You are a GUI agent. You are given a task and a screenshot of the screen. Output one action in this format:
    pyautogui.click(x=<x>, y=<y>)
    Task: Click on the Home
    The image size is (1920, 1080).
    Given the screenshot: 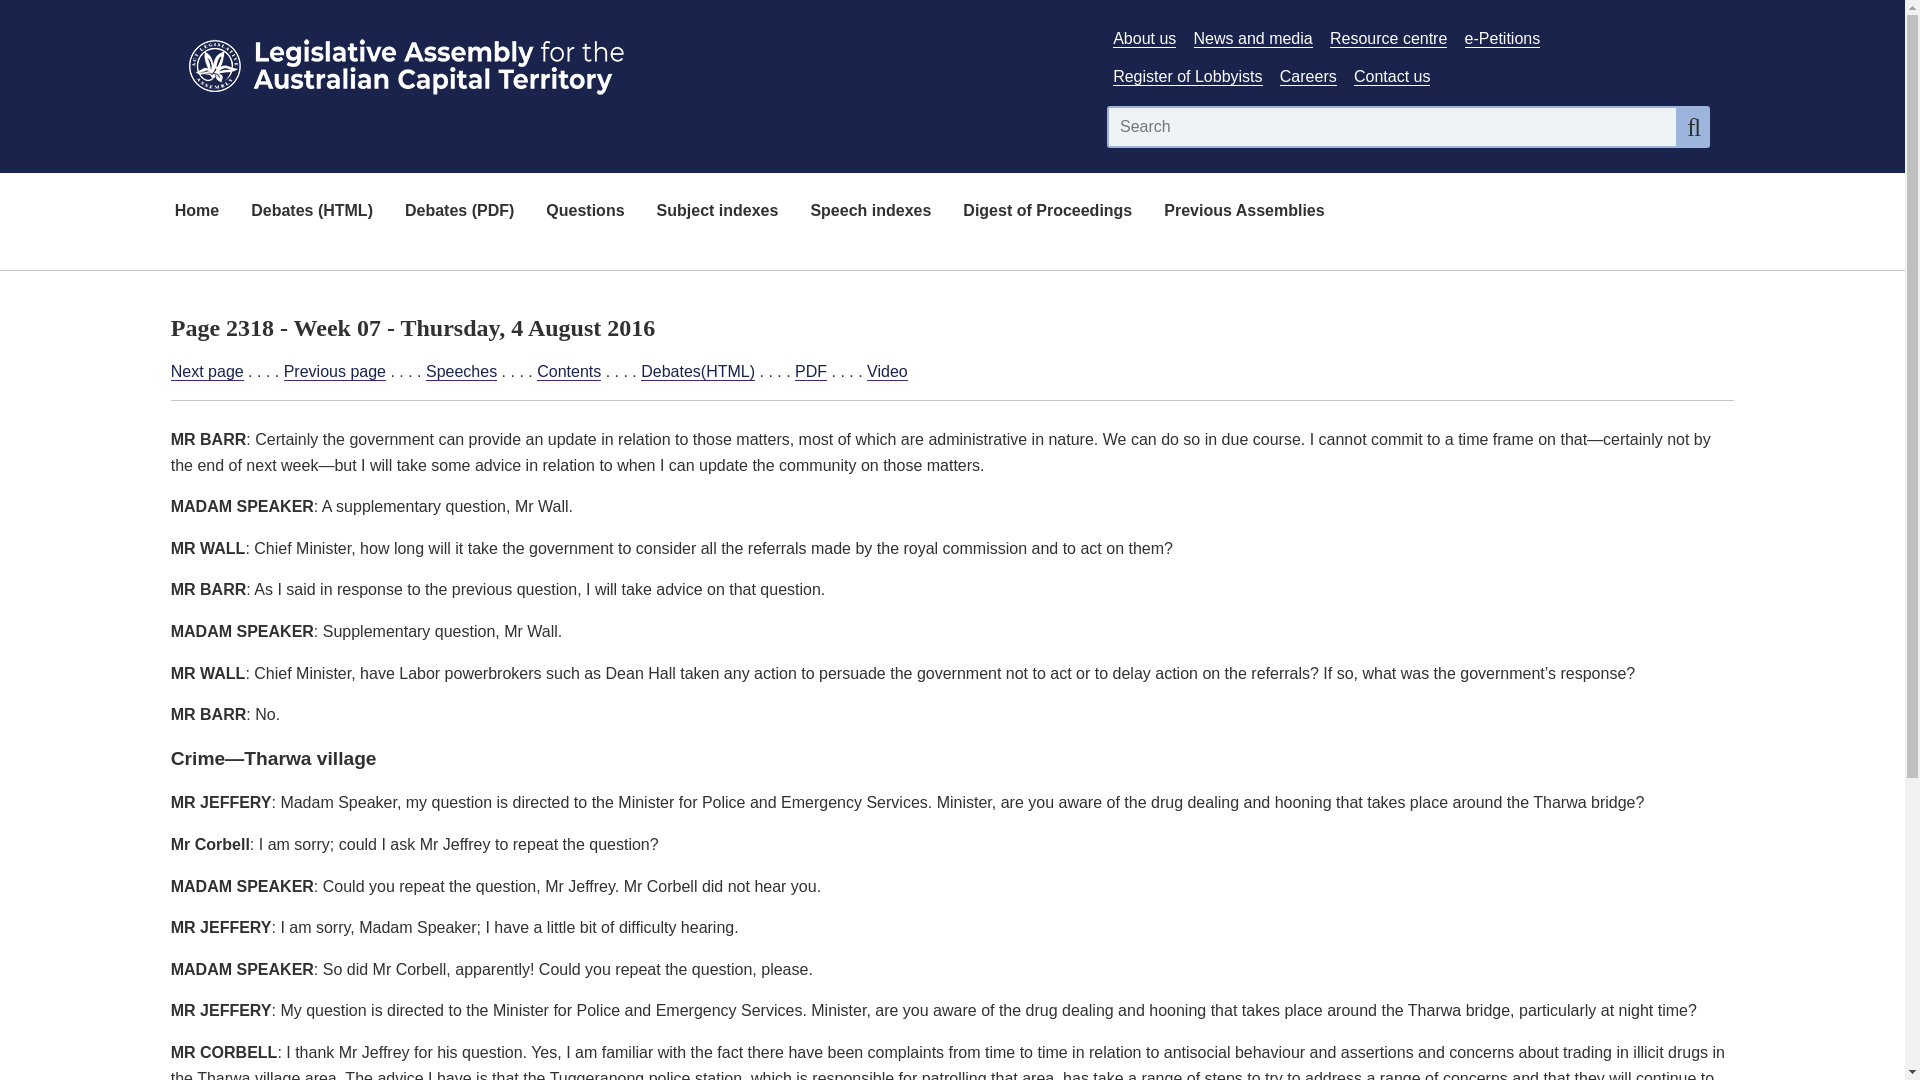 What is the action you would take?
    pyautogui.click(x=196, y=212)
    